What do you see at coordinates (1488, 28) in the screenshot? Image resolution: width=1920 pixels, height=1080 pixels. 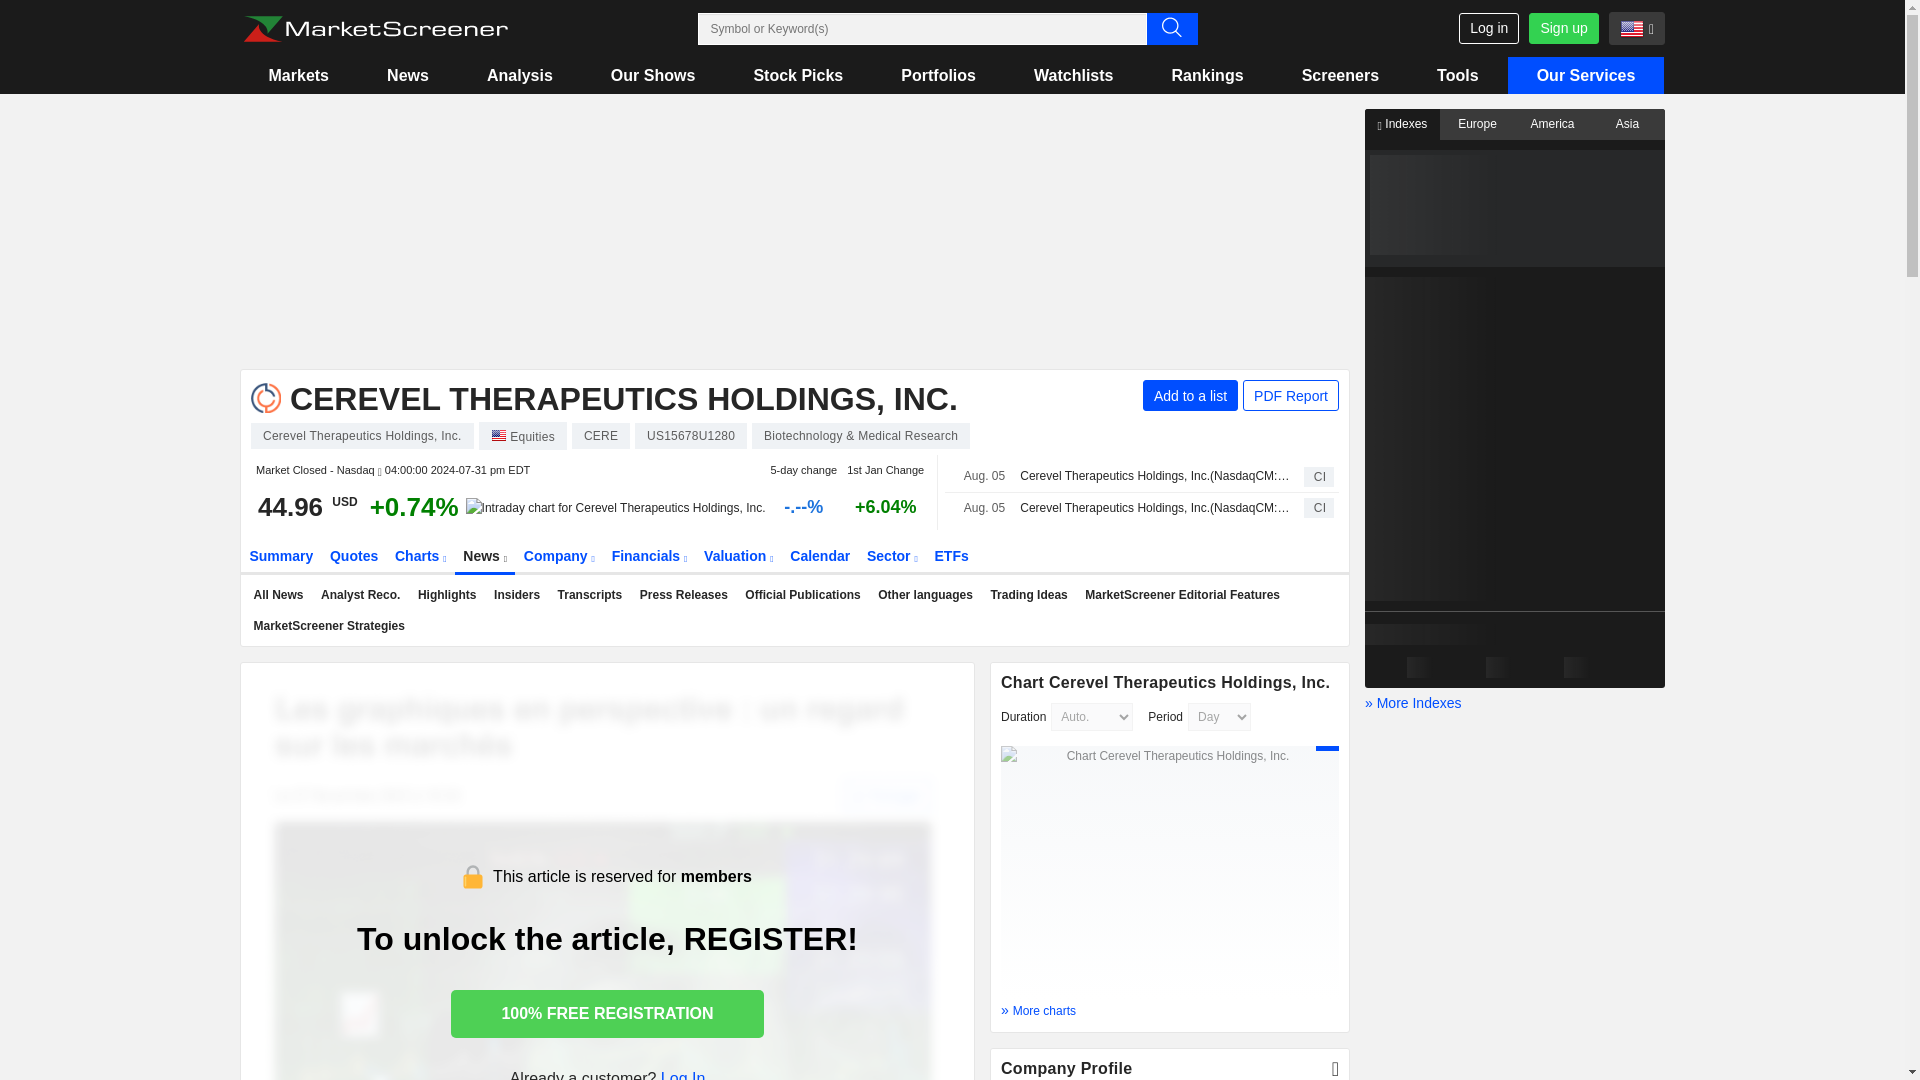 I see `Log in` at bounding box center [1488, 28].